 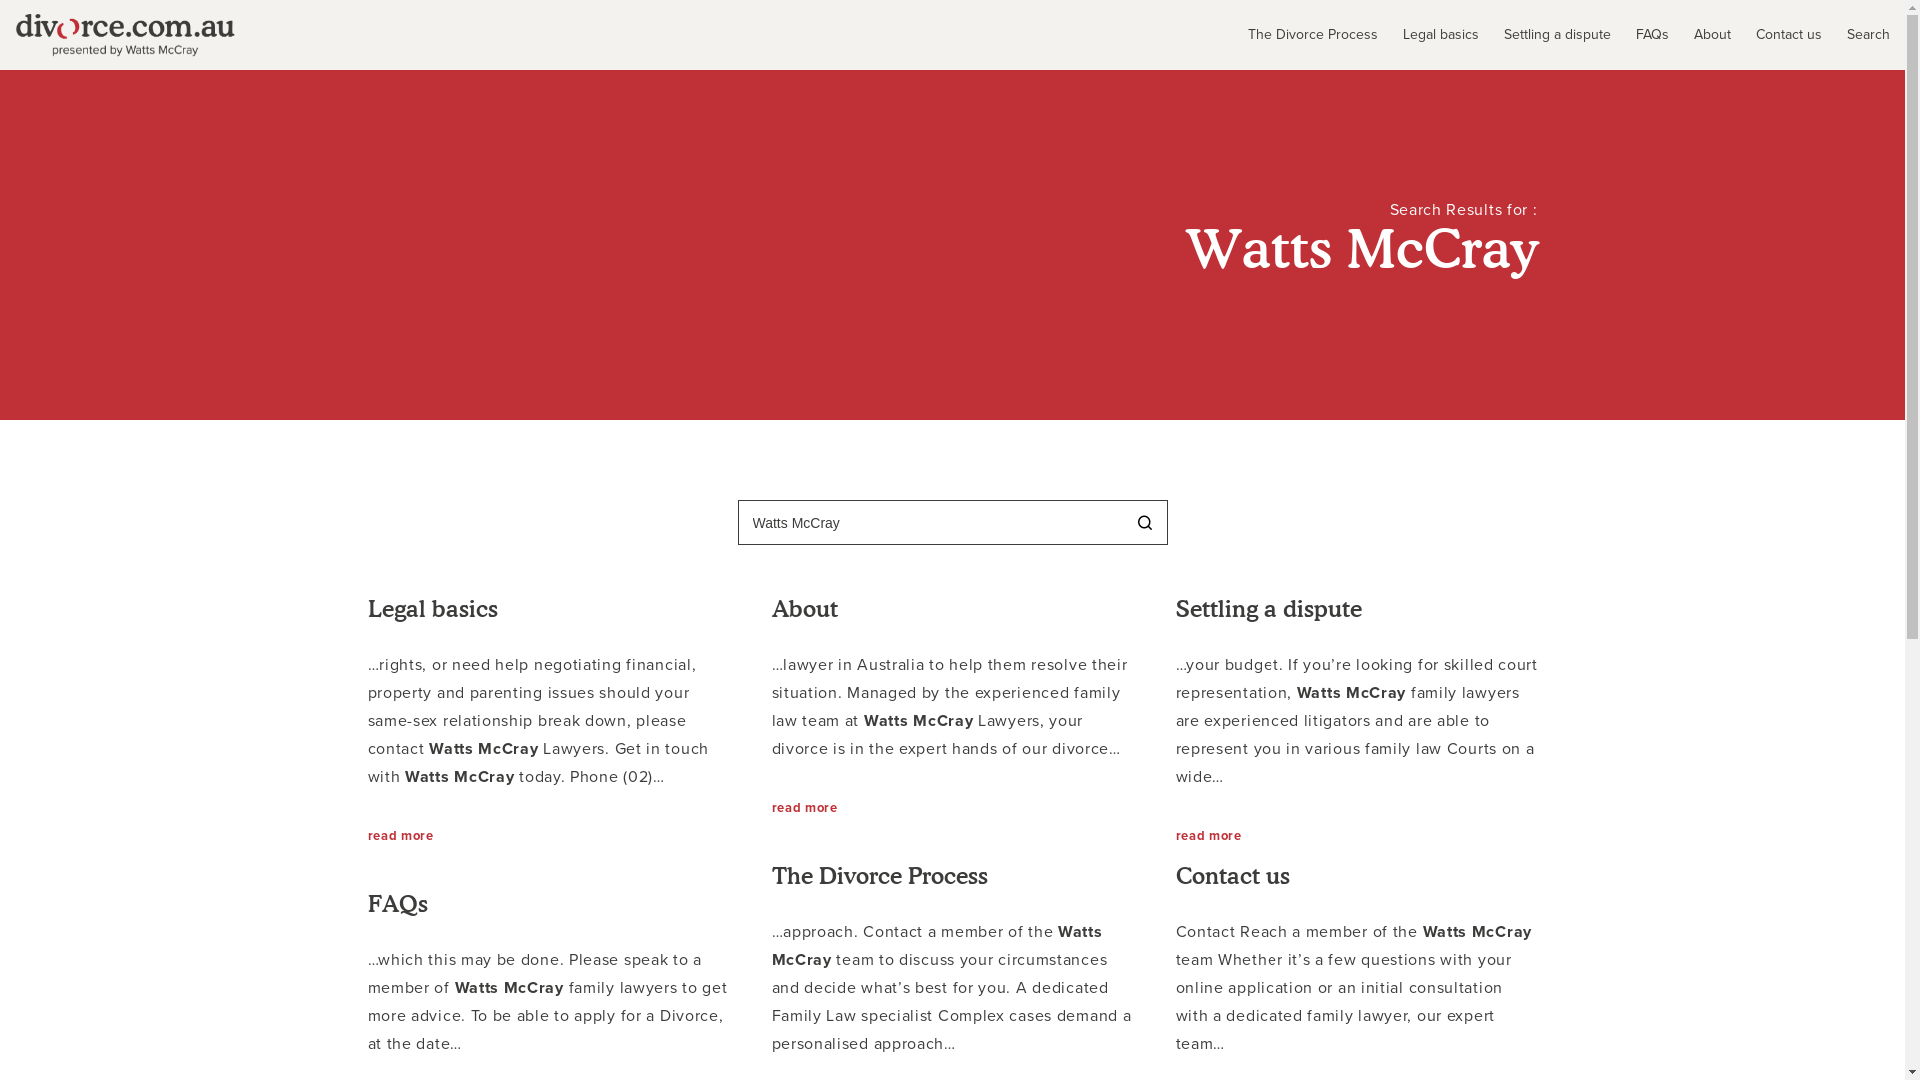 What do you see at coordinates (401, 836) in the screenshot?
I see `read more` at bounding box center [401, 836].